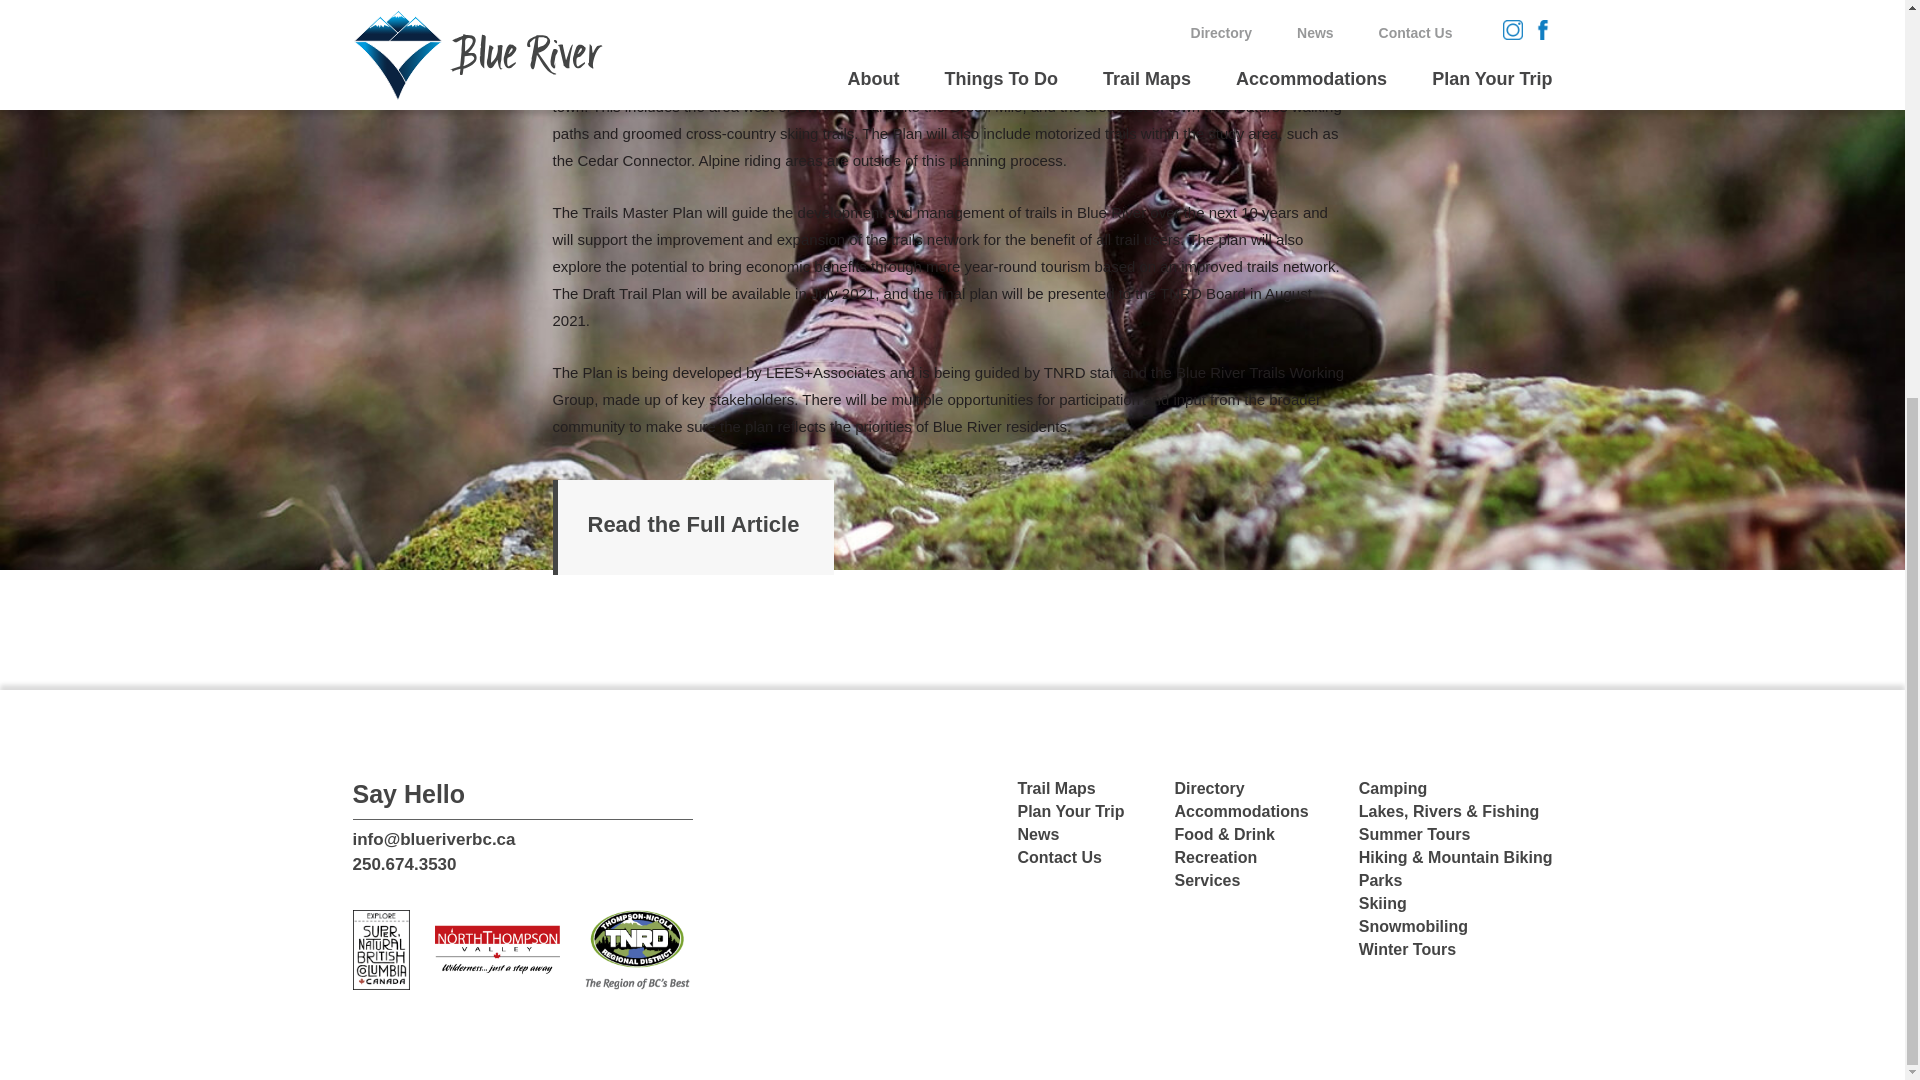 This screenshot has width=1920, height=1080. I want to click on Contact Us, so click(1060, 858).